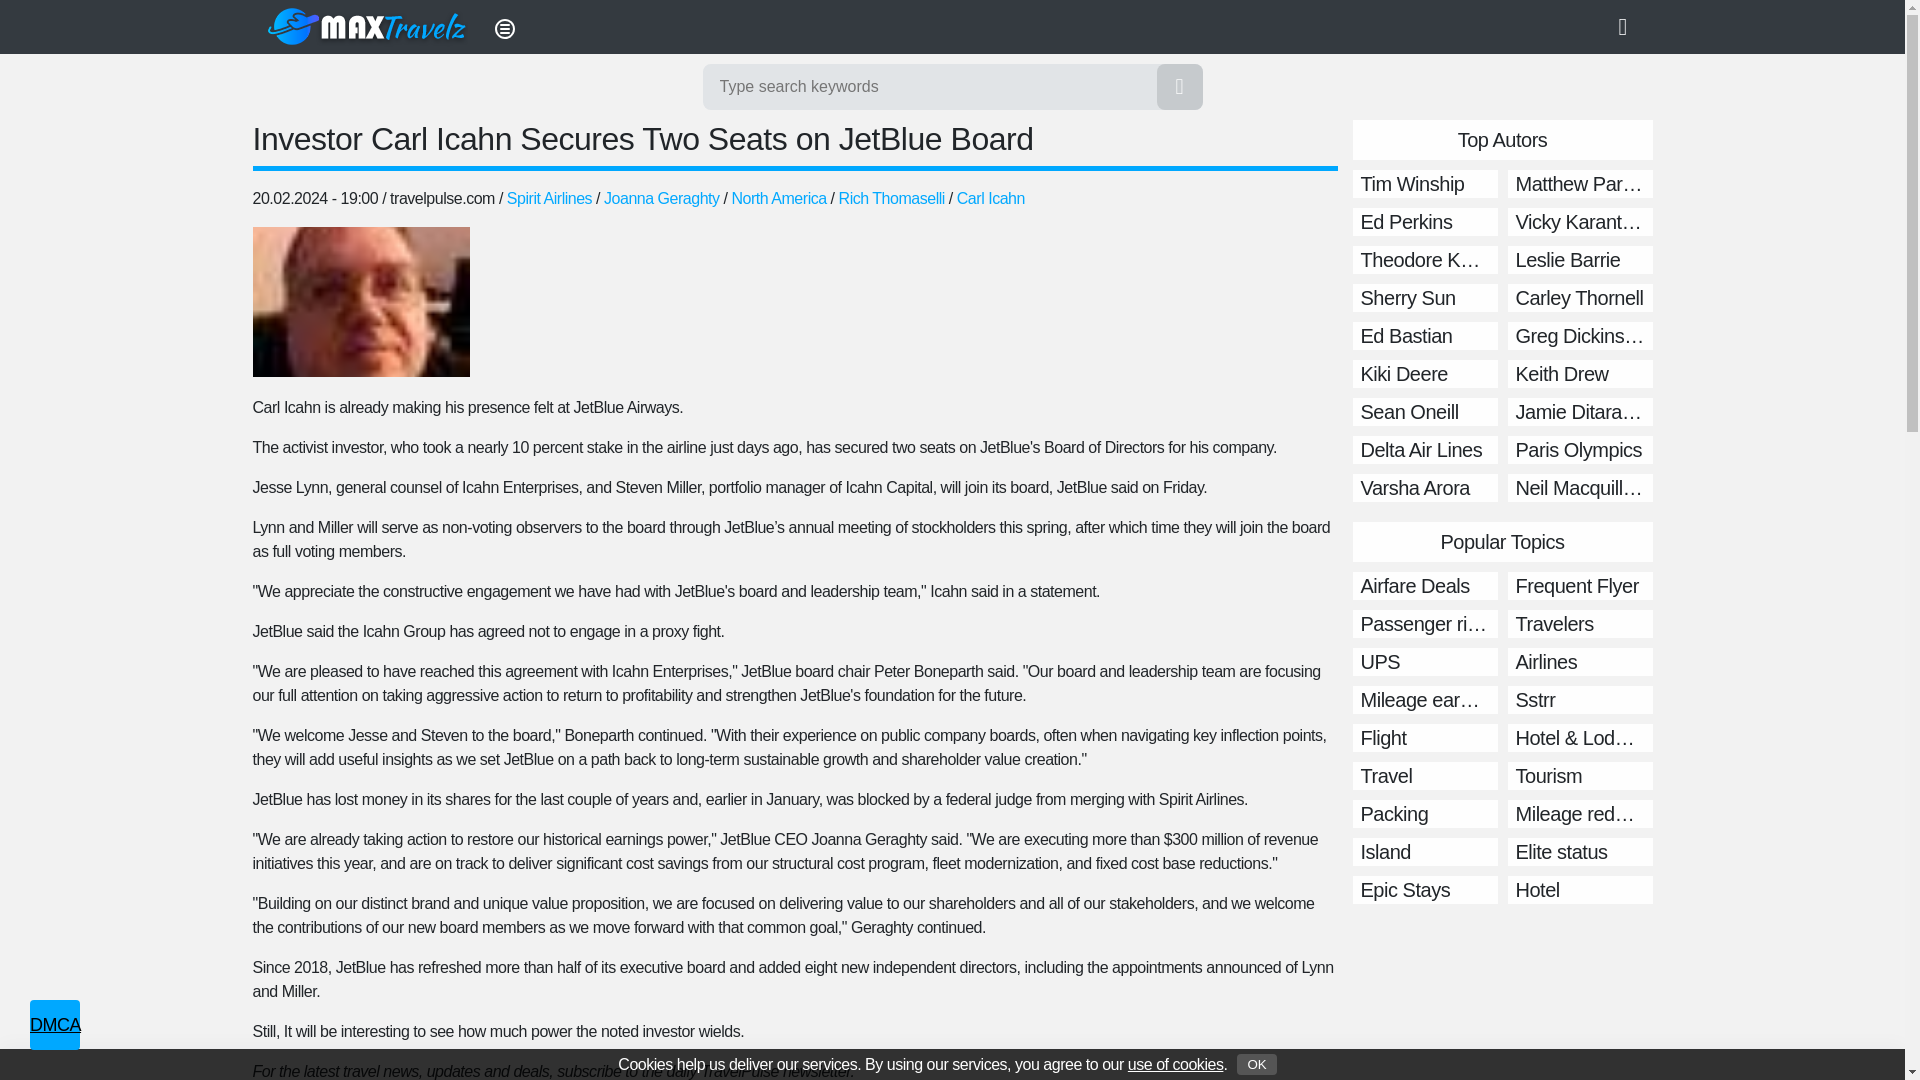 The width and height of the screenshot is (1920, 1080). I want to click on DARK MODE, so click(1630, 26).